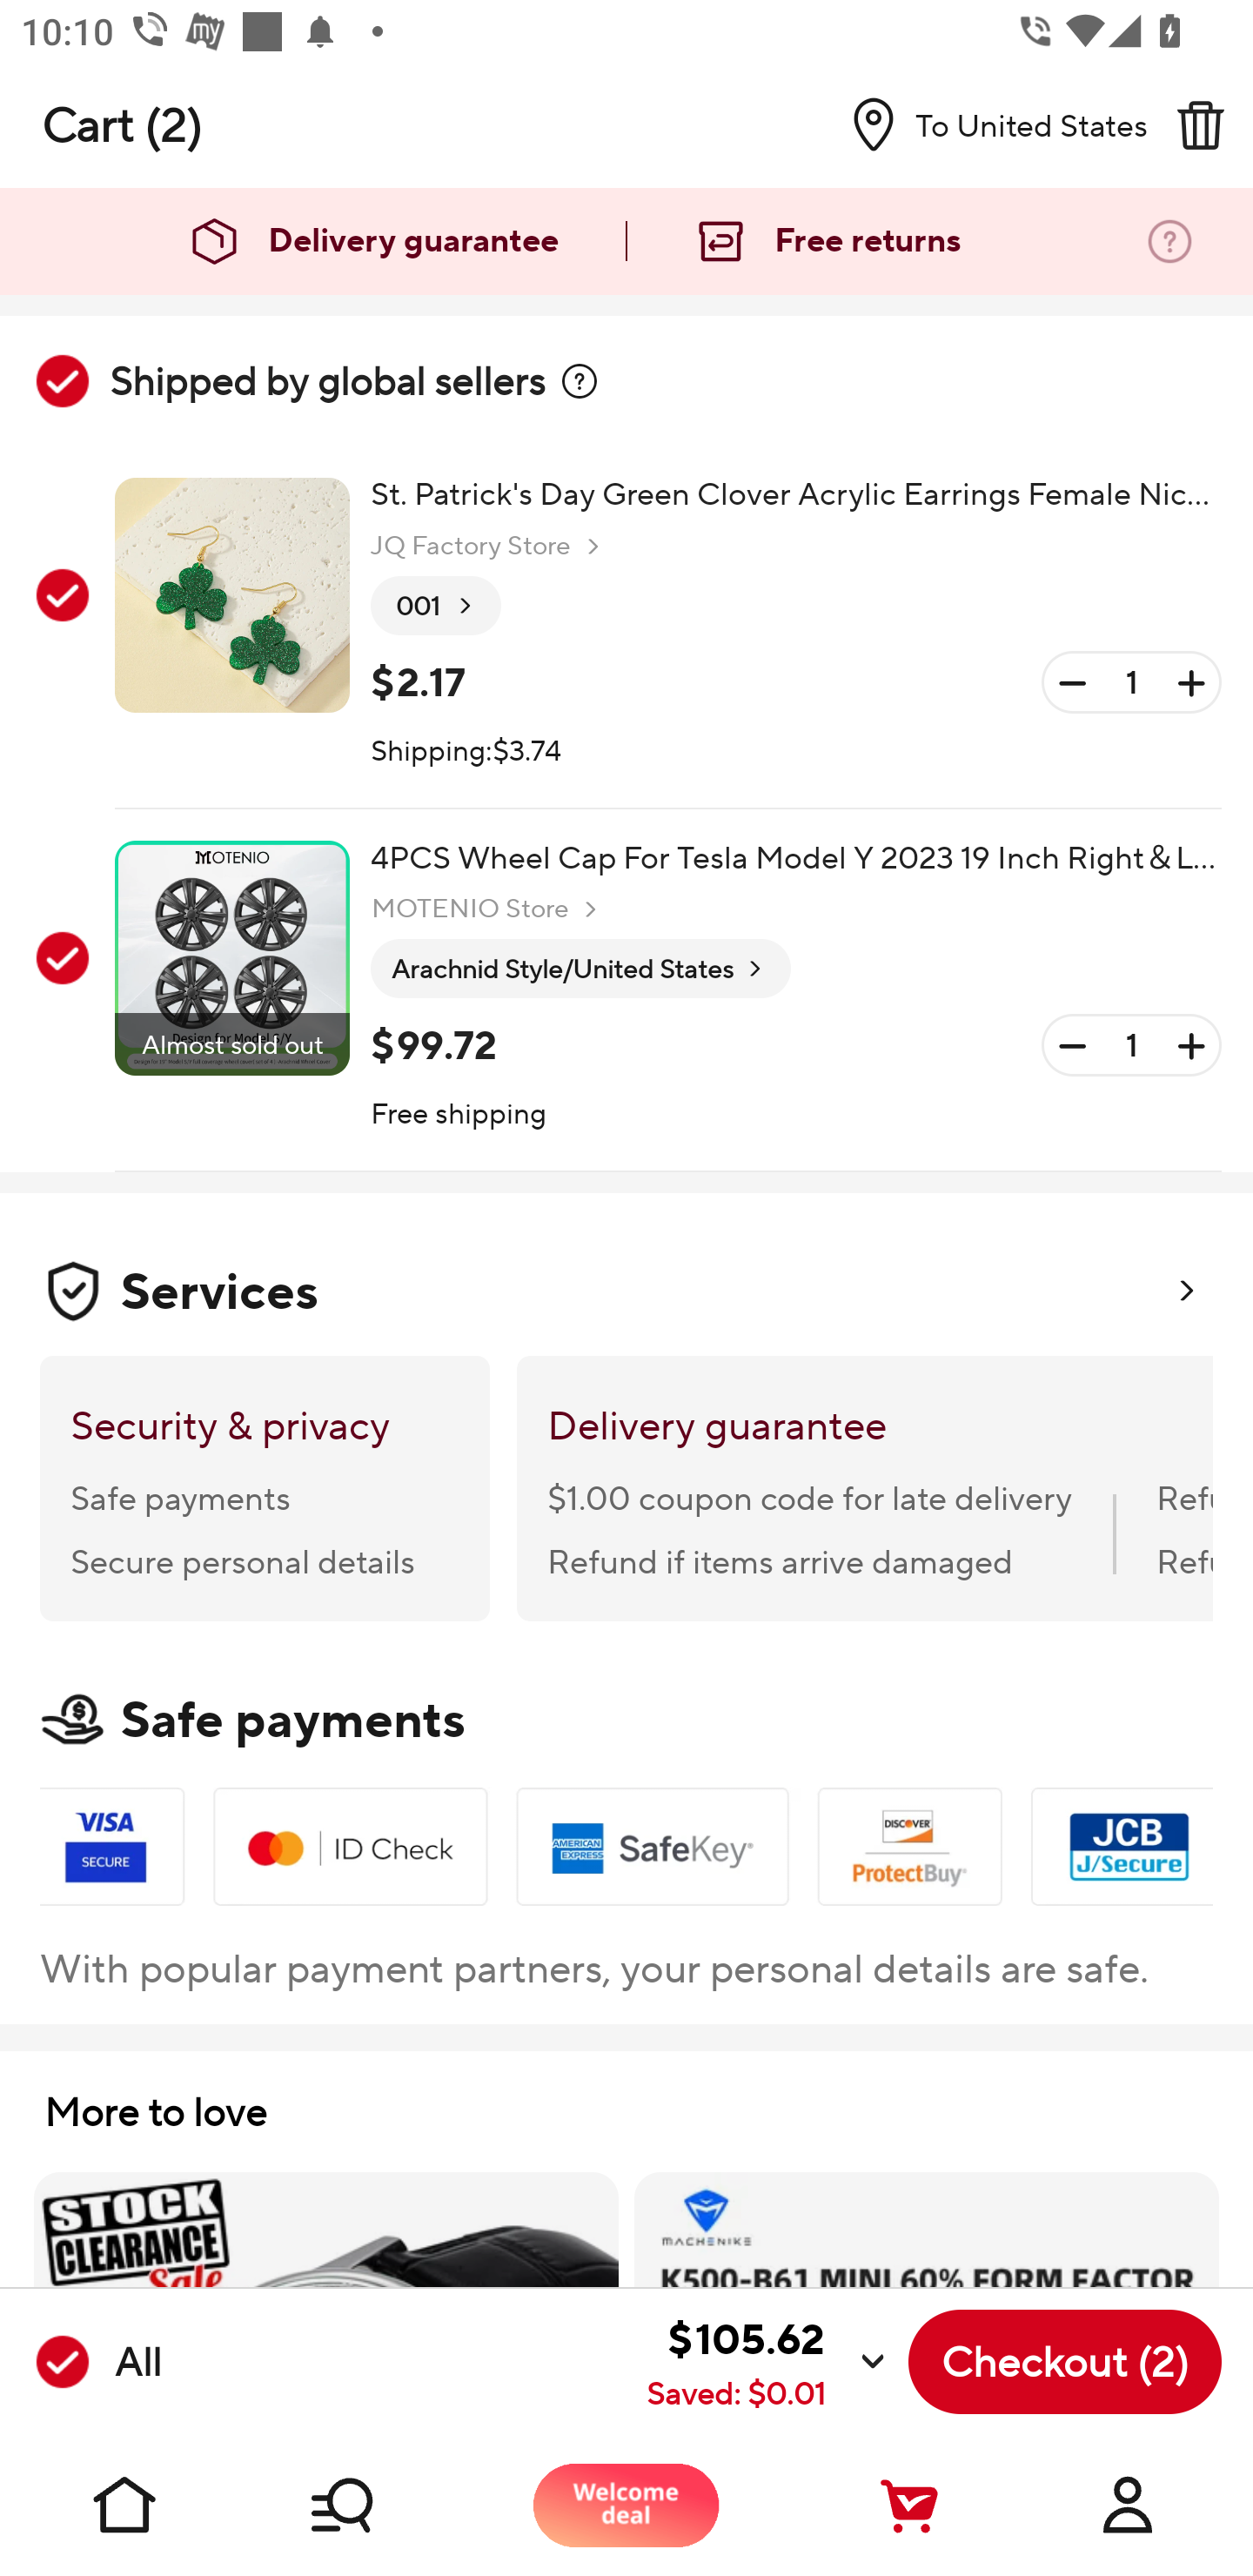 This screenshot has width=1253, height=2576. Describe the element at coordinates (489, 547) in the screenshot. I see `JQ Factory Store` at that location.